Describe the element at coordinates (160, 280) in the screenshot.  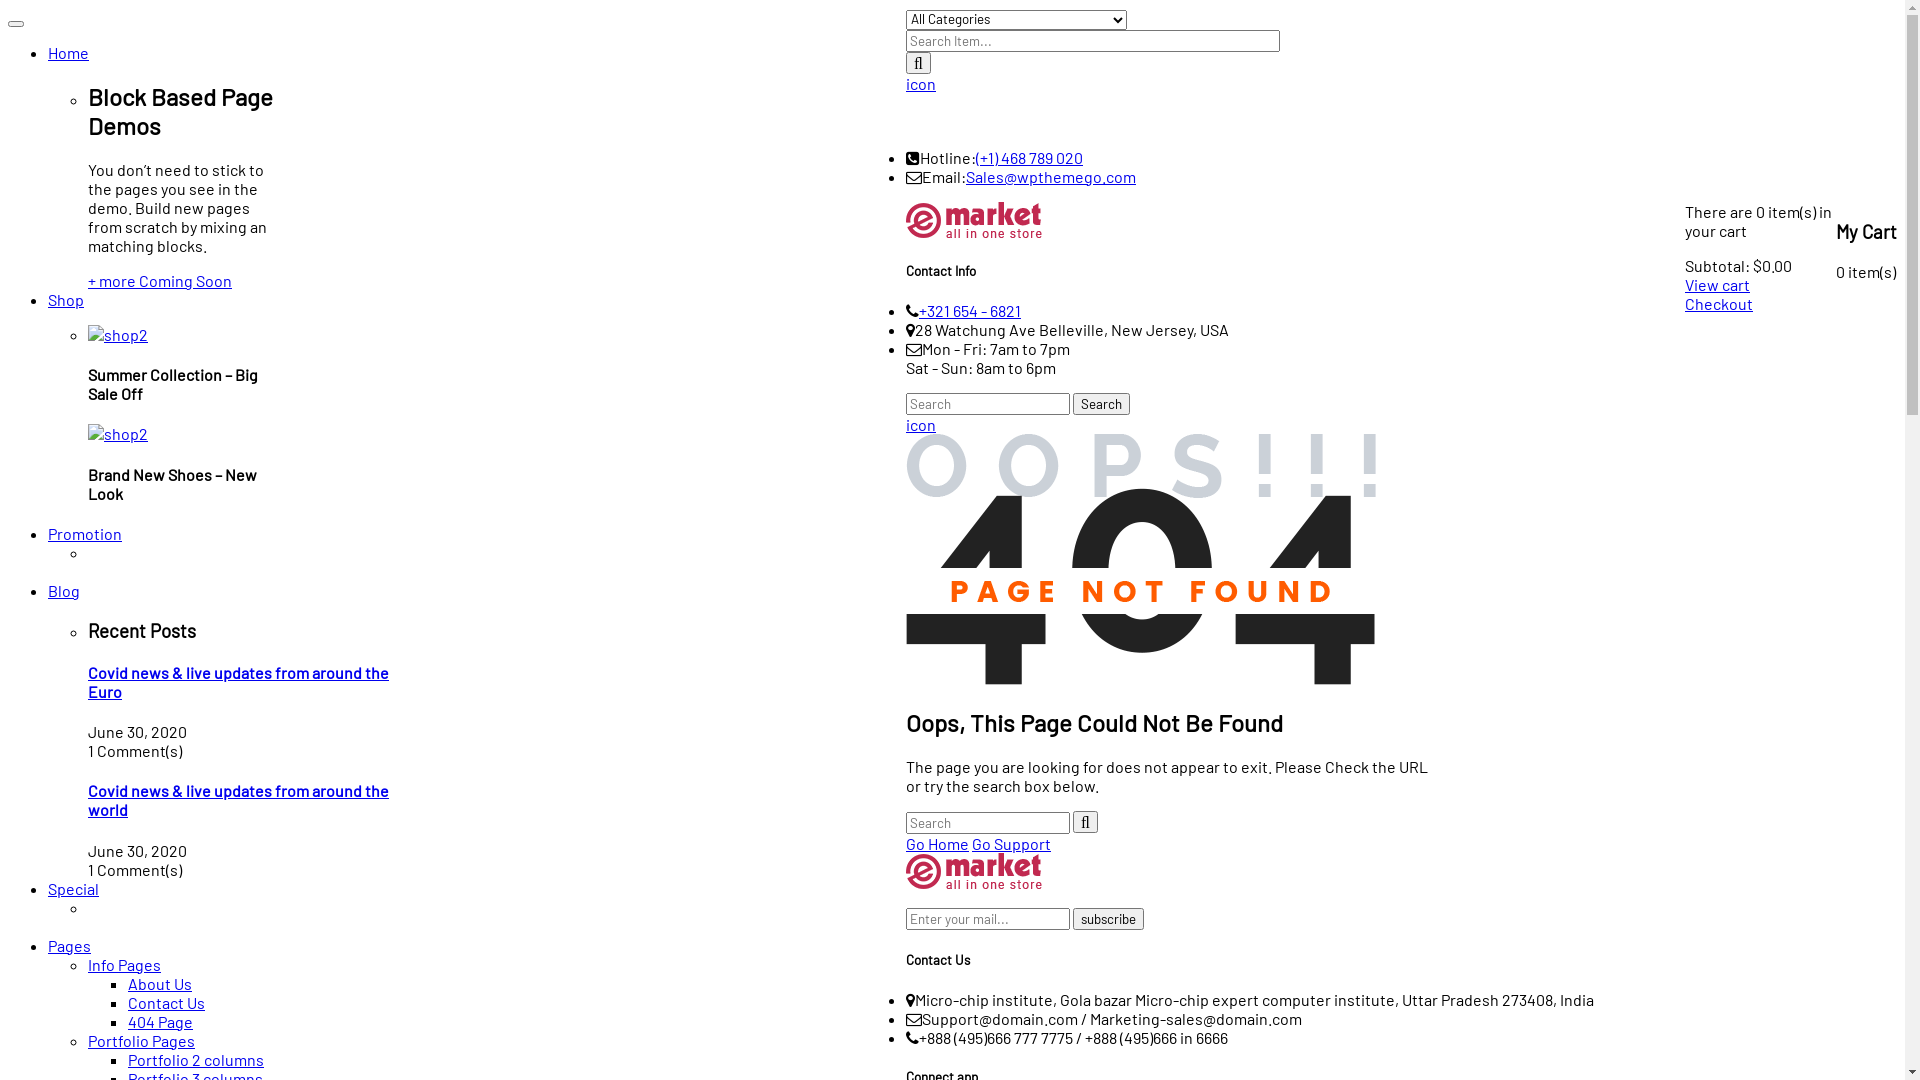
I see `+ more Coming Soon` at that location.